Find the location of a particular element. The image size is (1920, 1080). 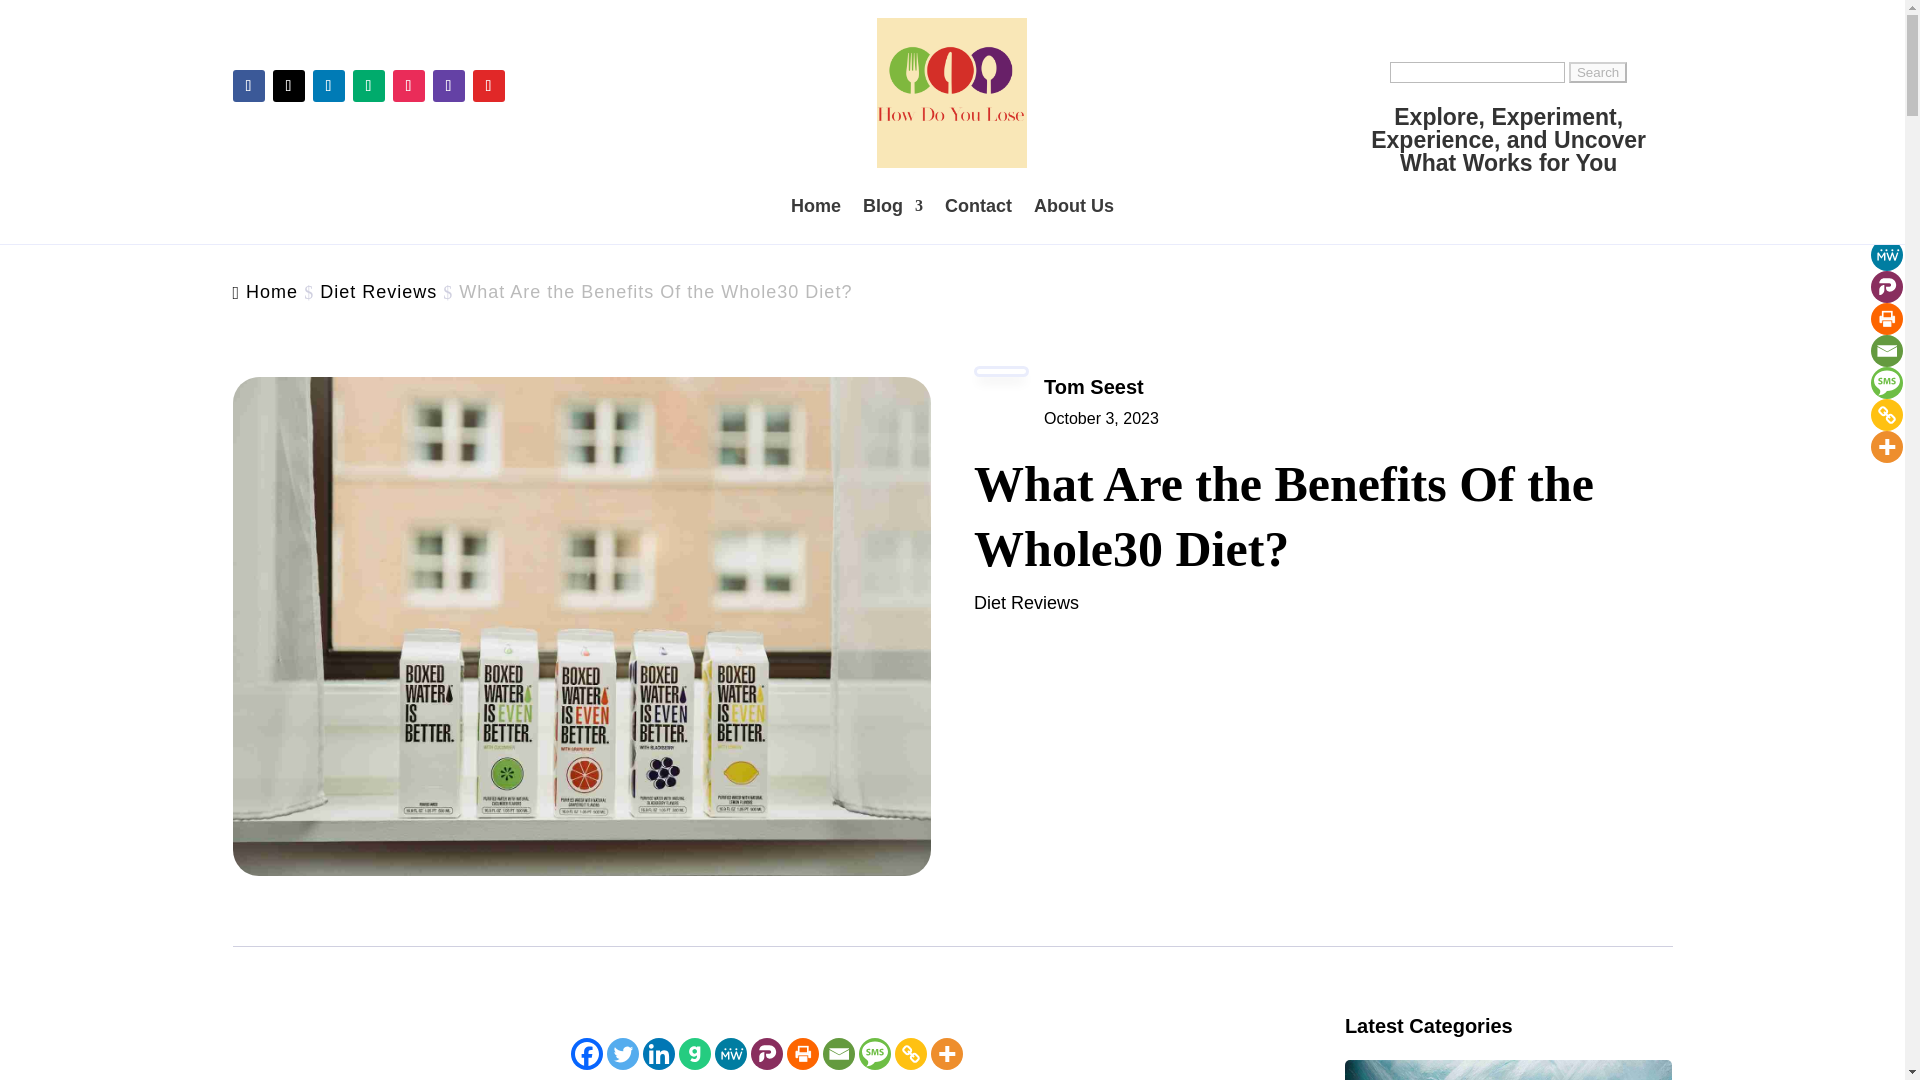

Print is located at coordinates (803, 1054).